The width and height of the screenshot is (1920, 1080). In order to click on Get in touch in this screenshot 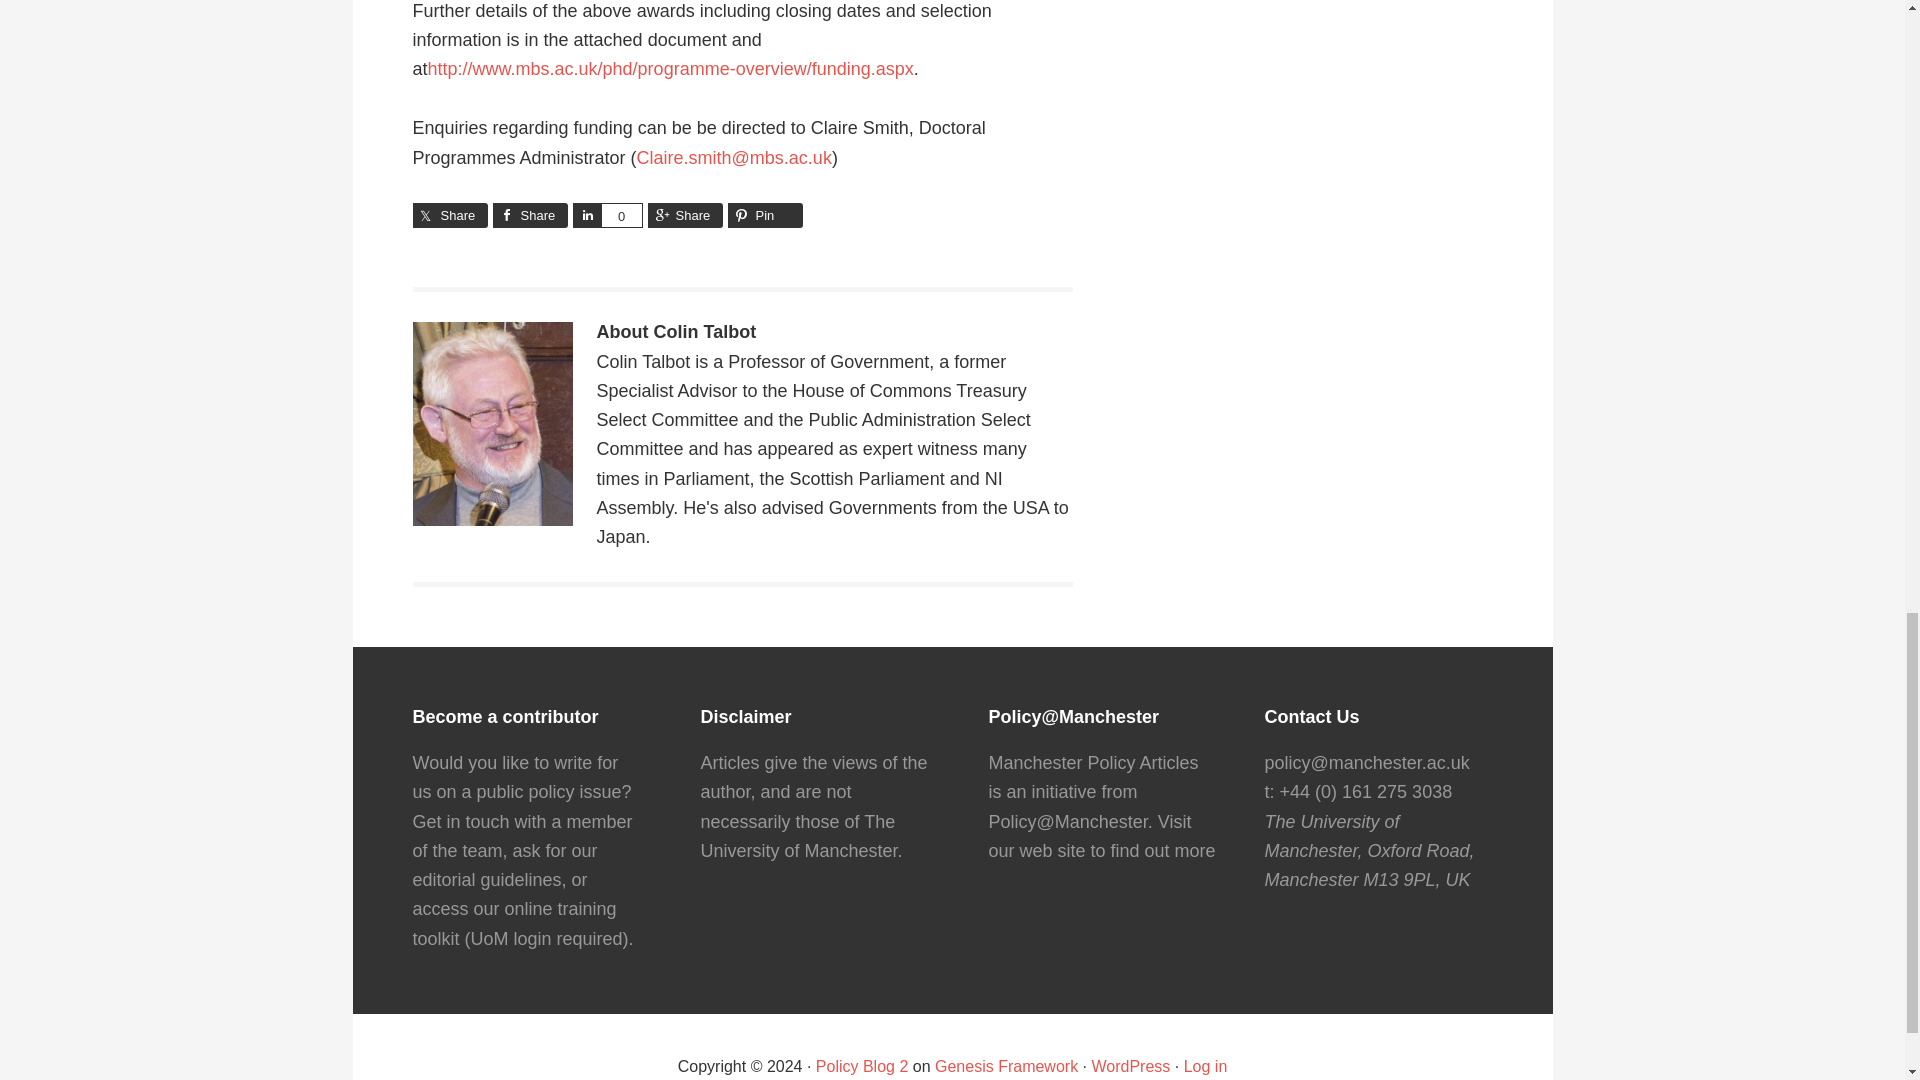, I will do `click(460, 822)`.